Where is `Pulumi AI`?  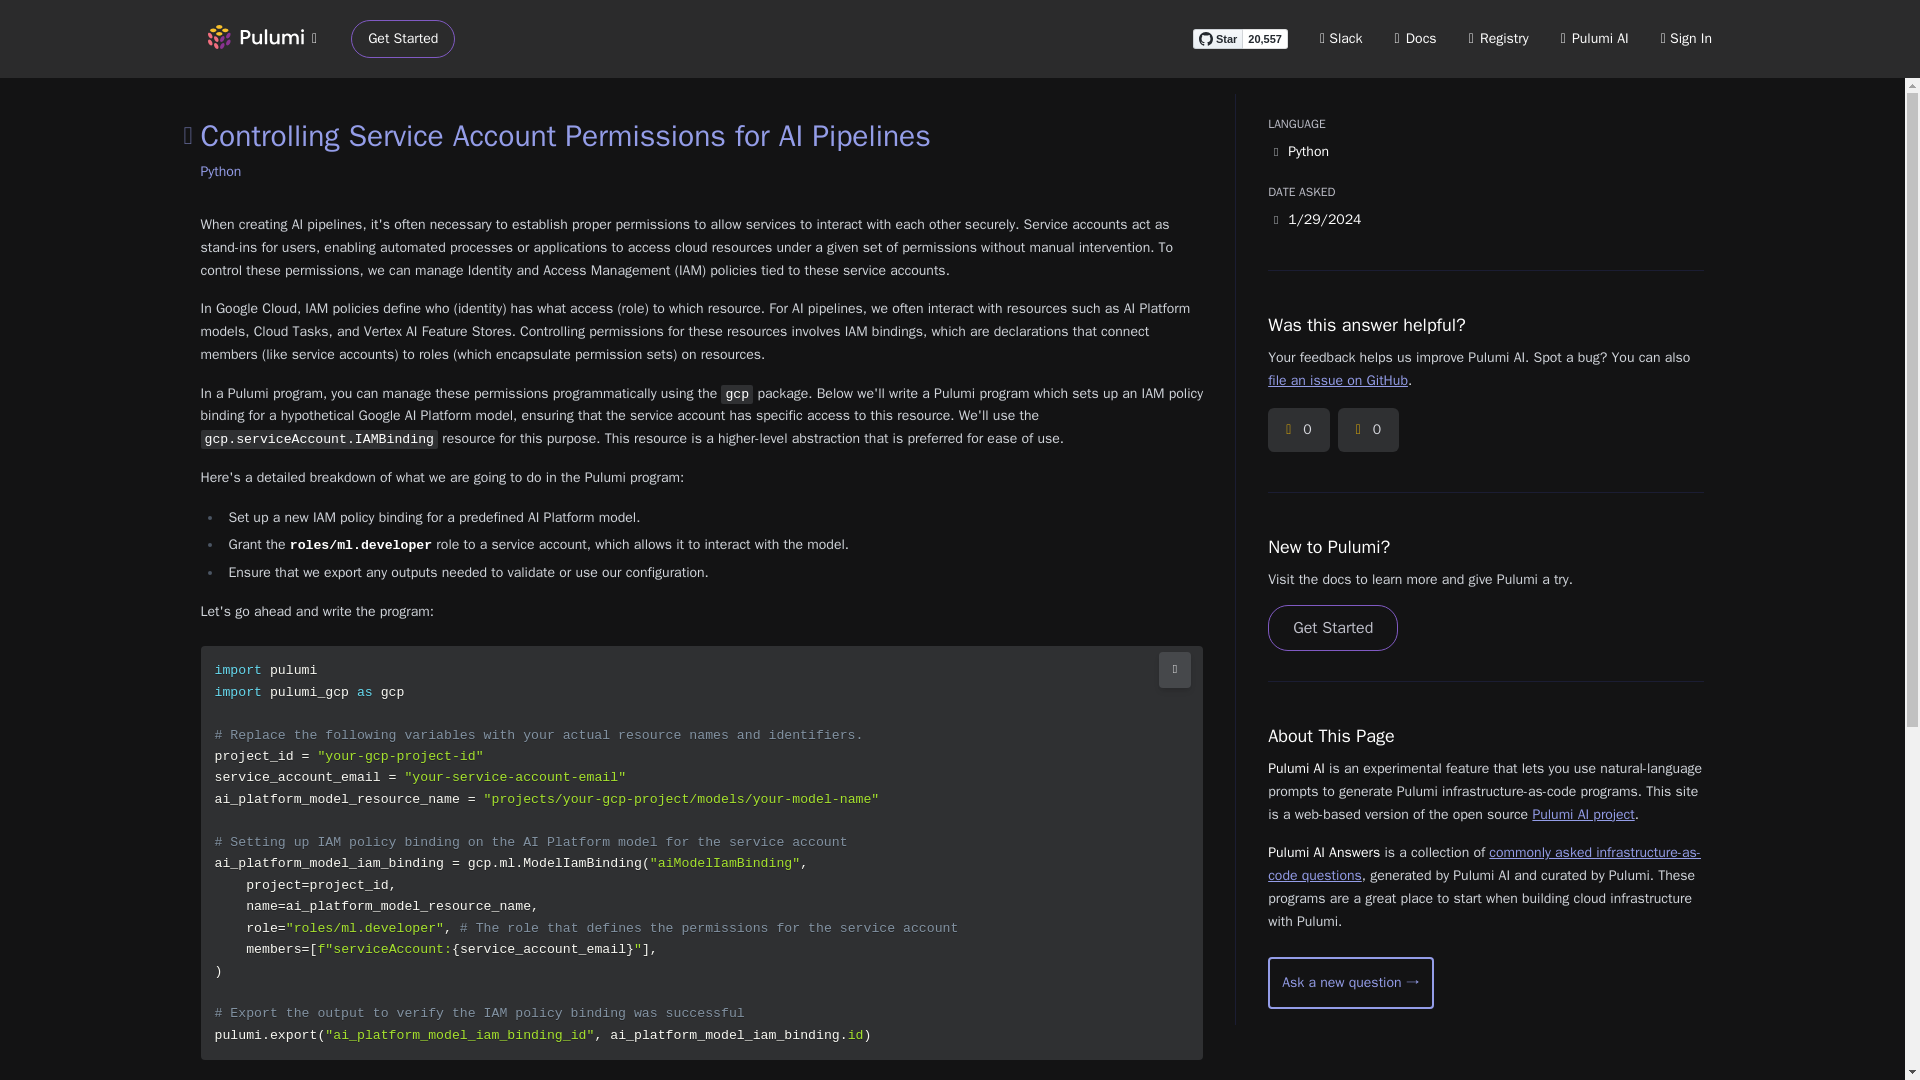 Pulumi AI is located at coordinates (1594, 38).